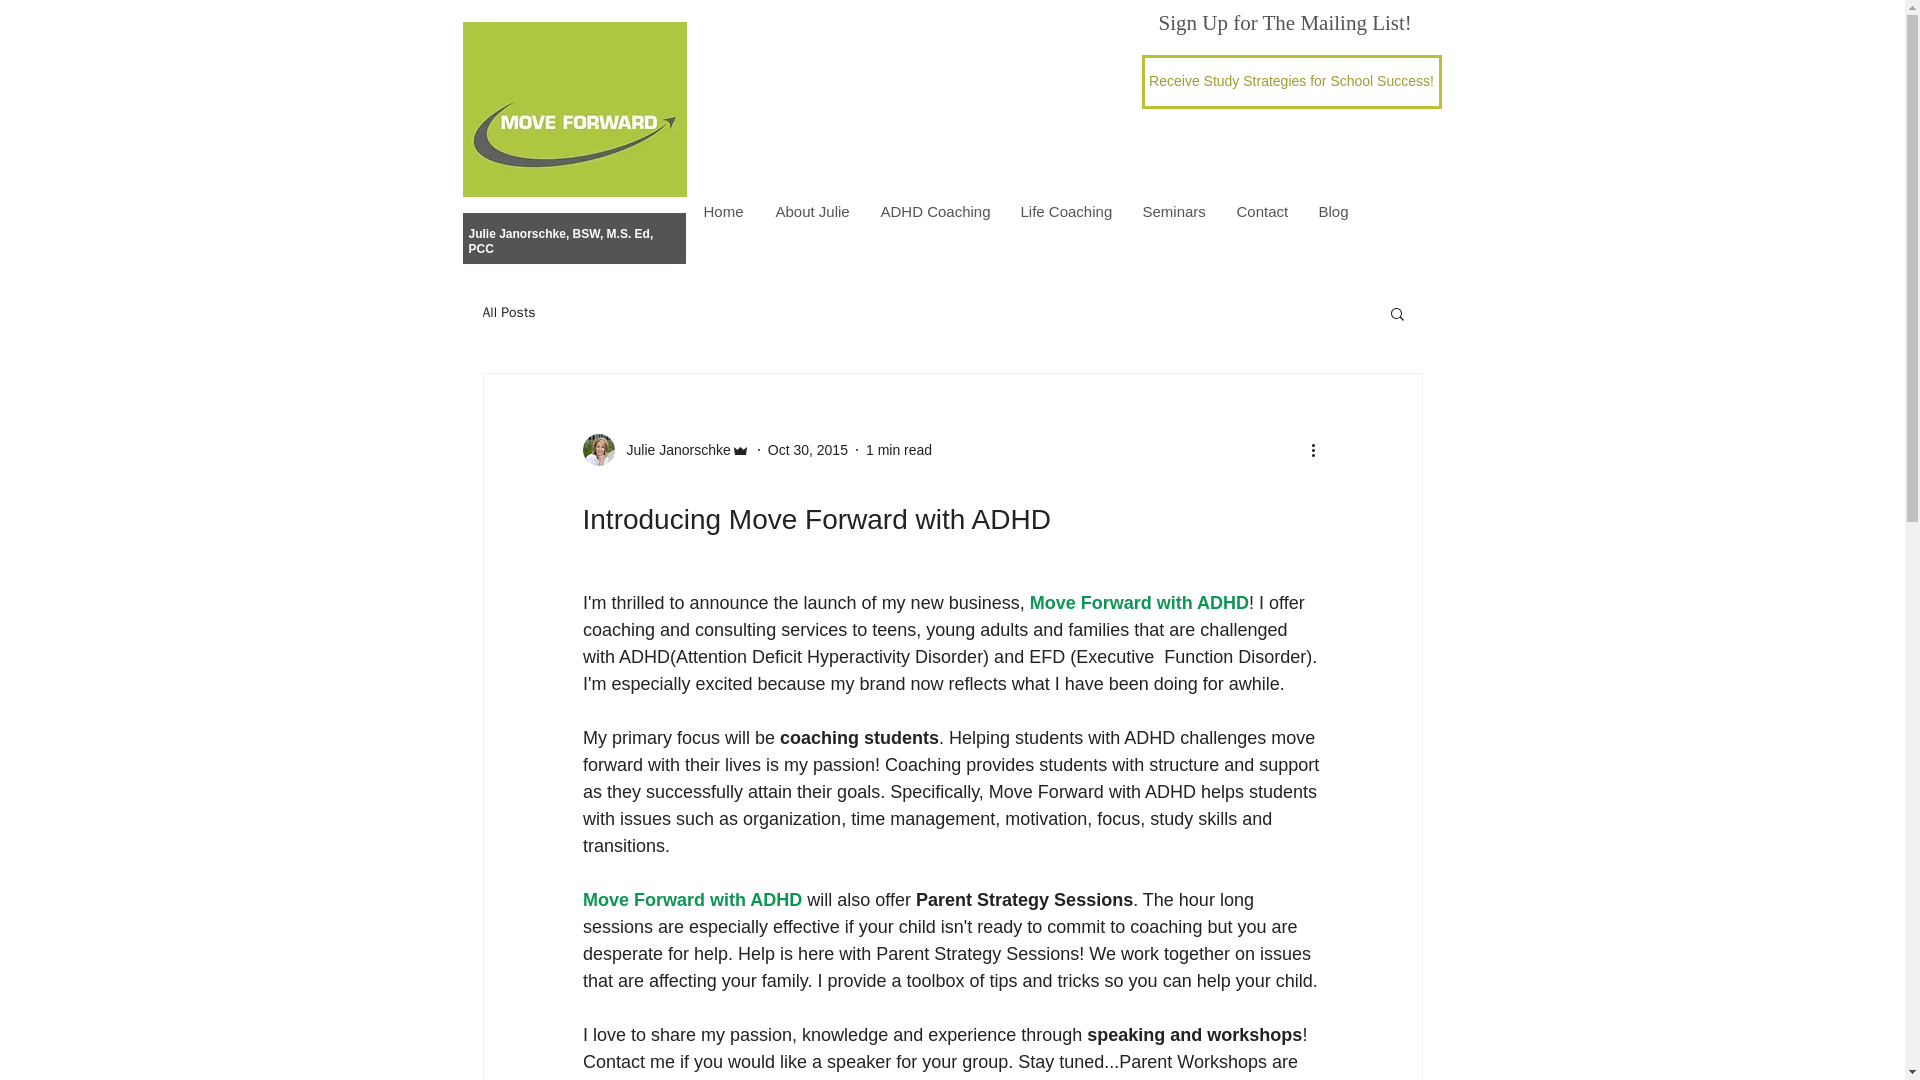  What do you see at coordinates (508, 312) in the screenshot?
I see `All Posts` at bounding box center [508, 312].